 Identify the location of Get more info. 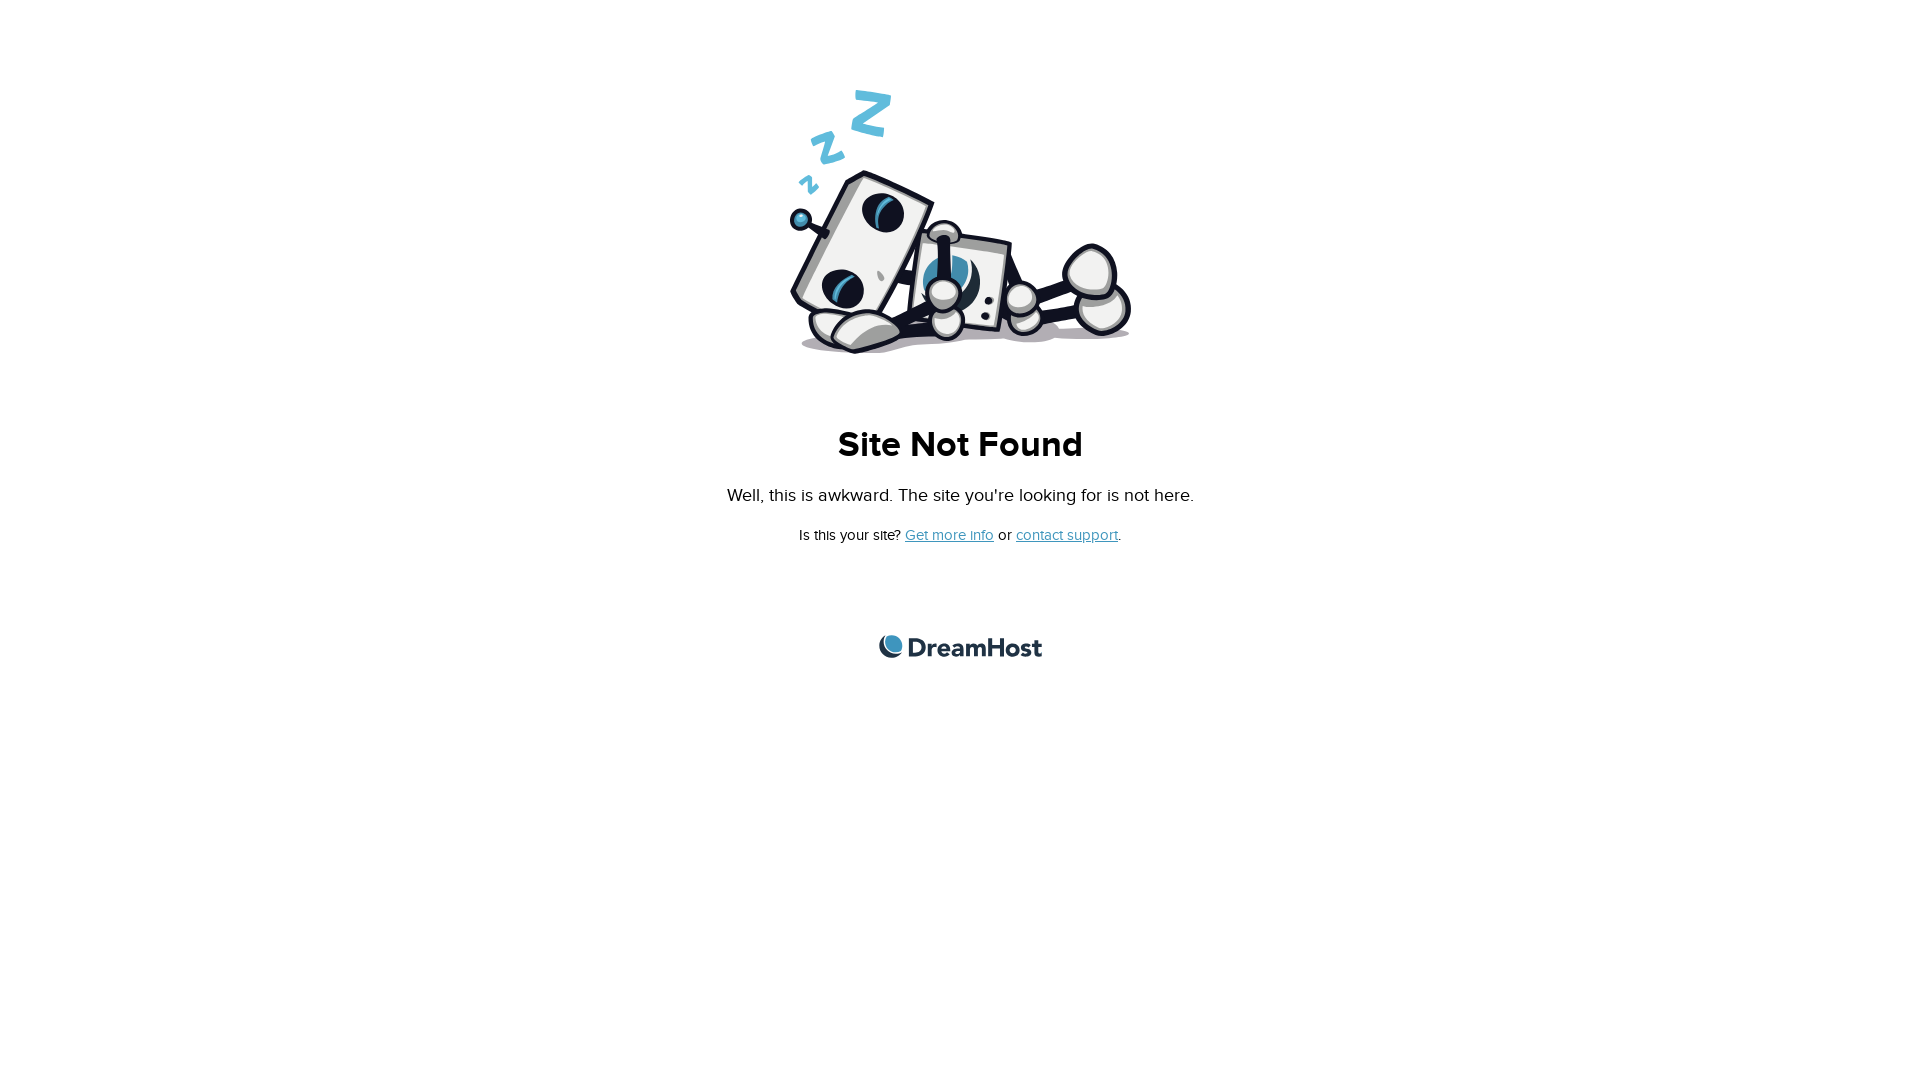
(950, 536).